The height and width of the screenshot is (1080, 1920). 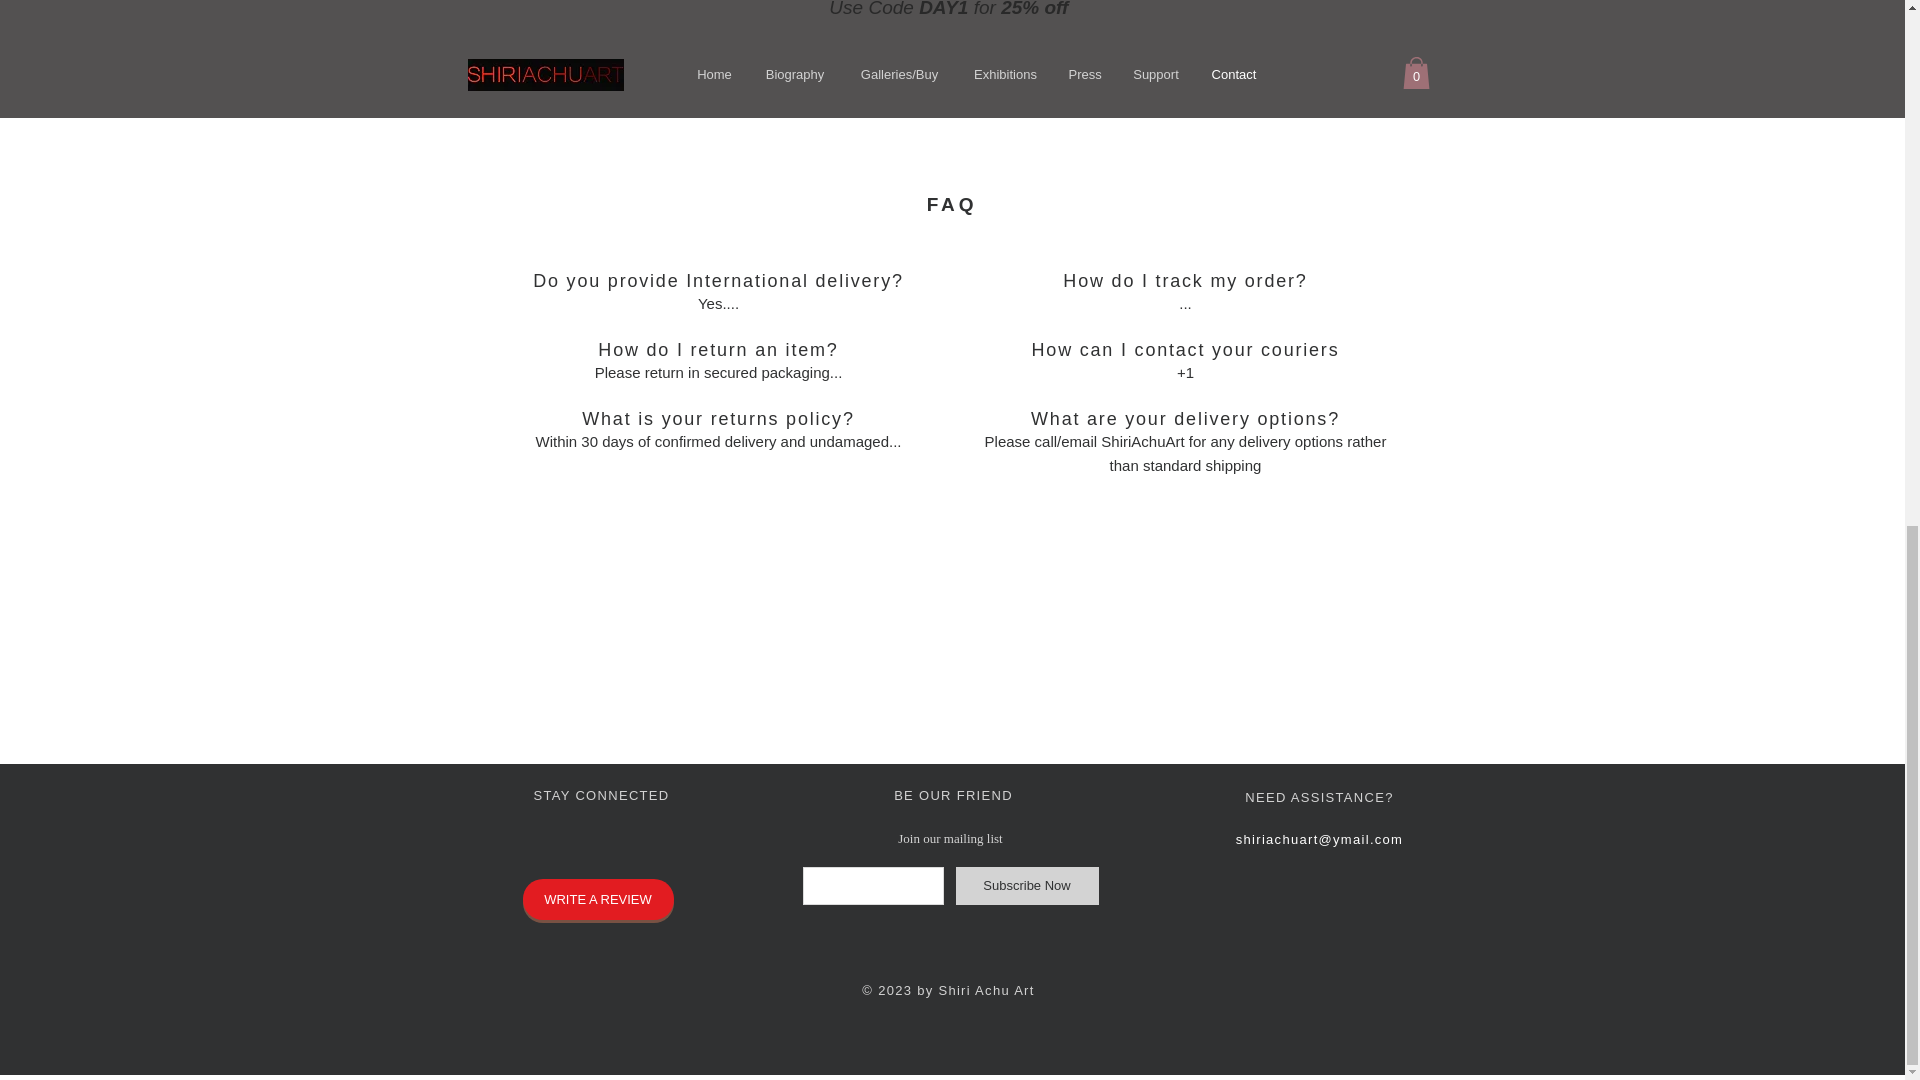 What do you see at coordinates (1027, 886) in the screenshot?
I see `Subscribe Now` at bounding box center [1027, 886].